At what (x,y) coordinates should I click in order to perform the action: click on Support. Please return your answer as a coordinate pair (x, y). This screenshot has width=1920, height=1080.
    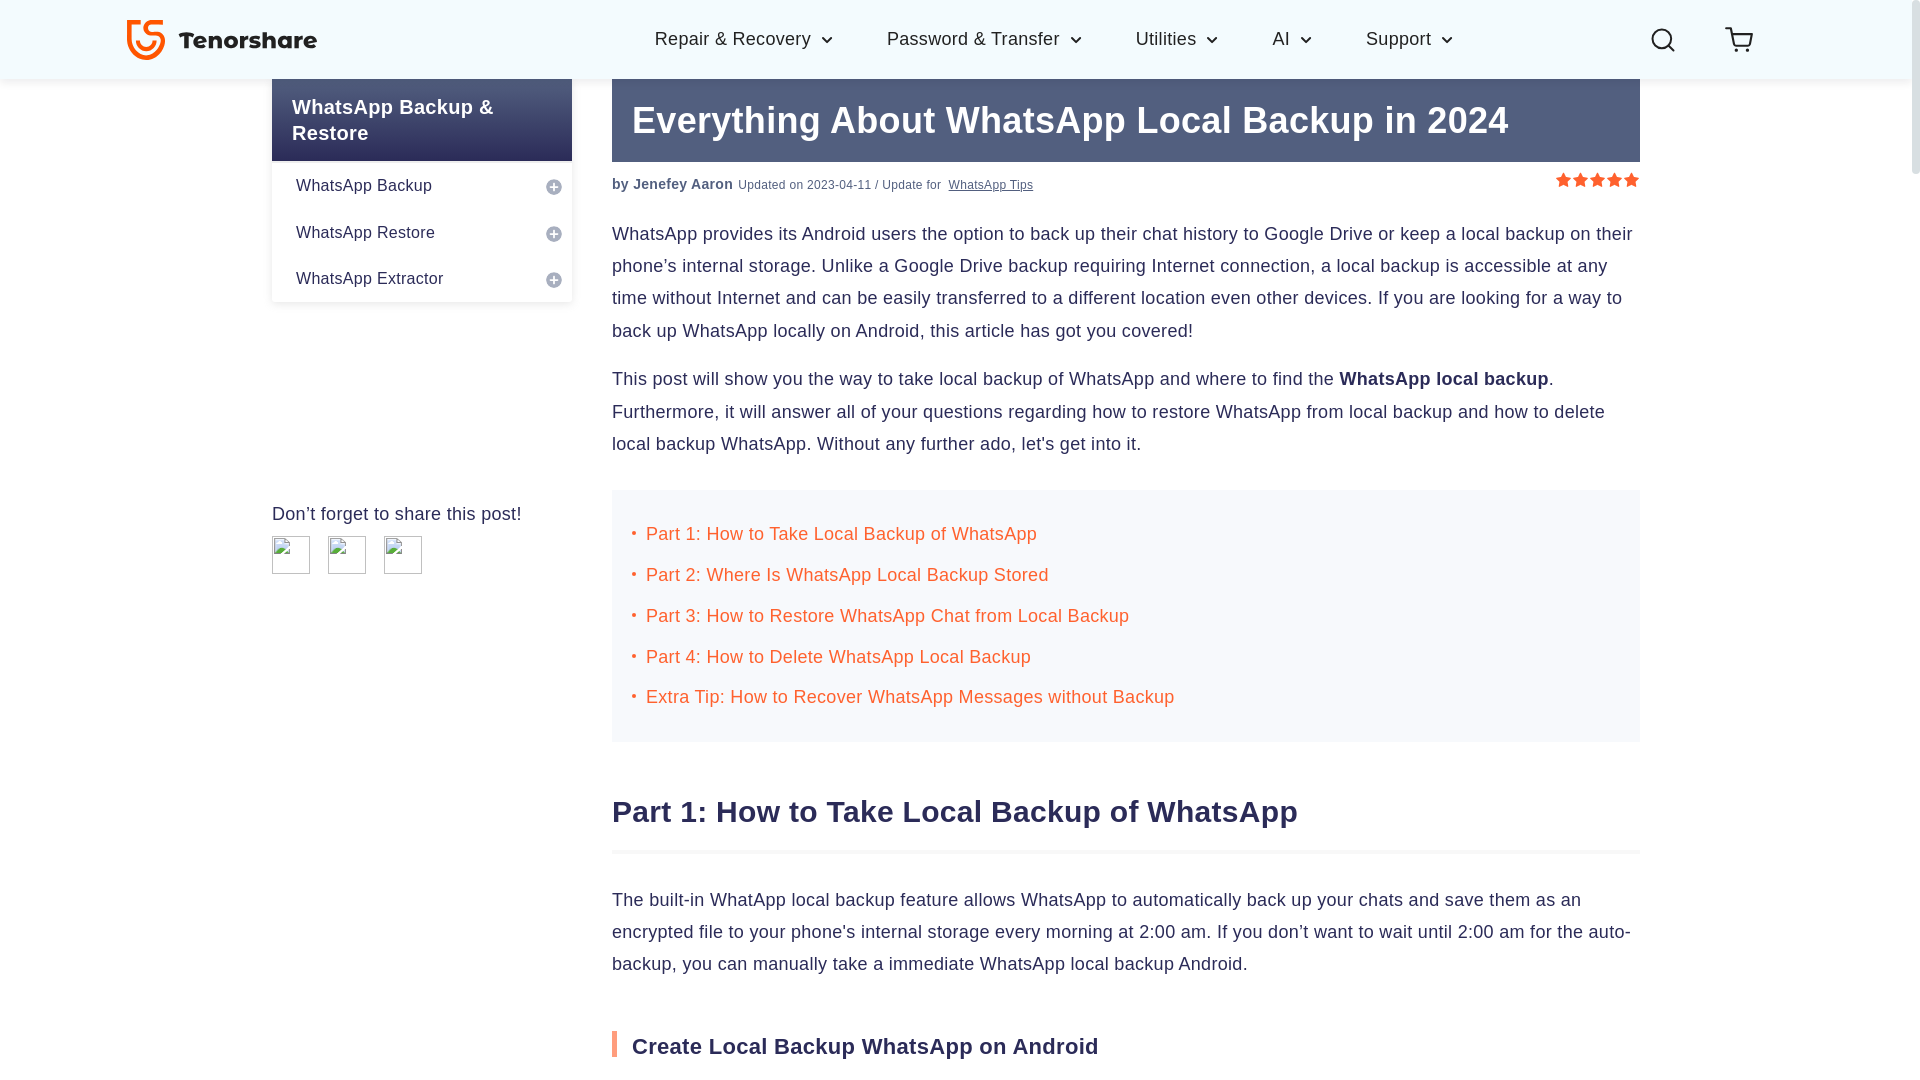
    Looking at the image, I should click on (1410, 38).